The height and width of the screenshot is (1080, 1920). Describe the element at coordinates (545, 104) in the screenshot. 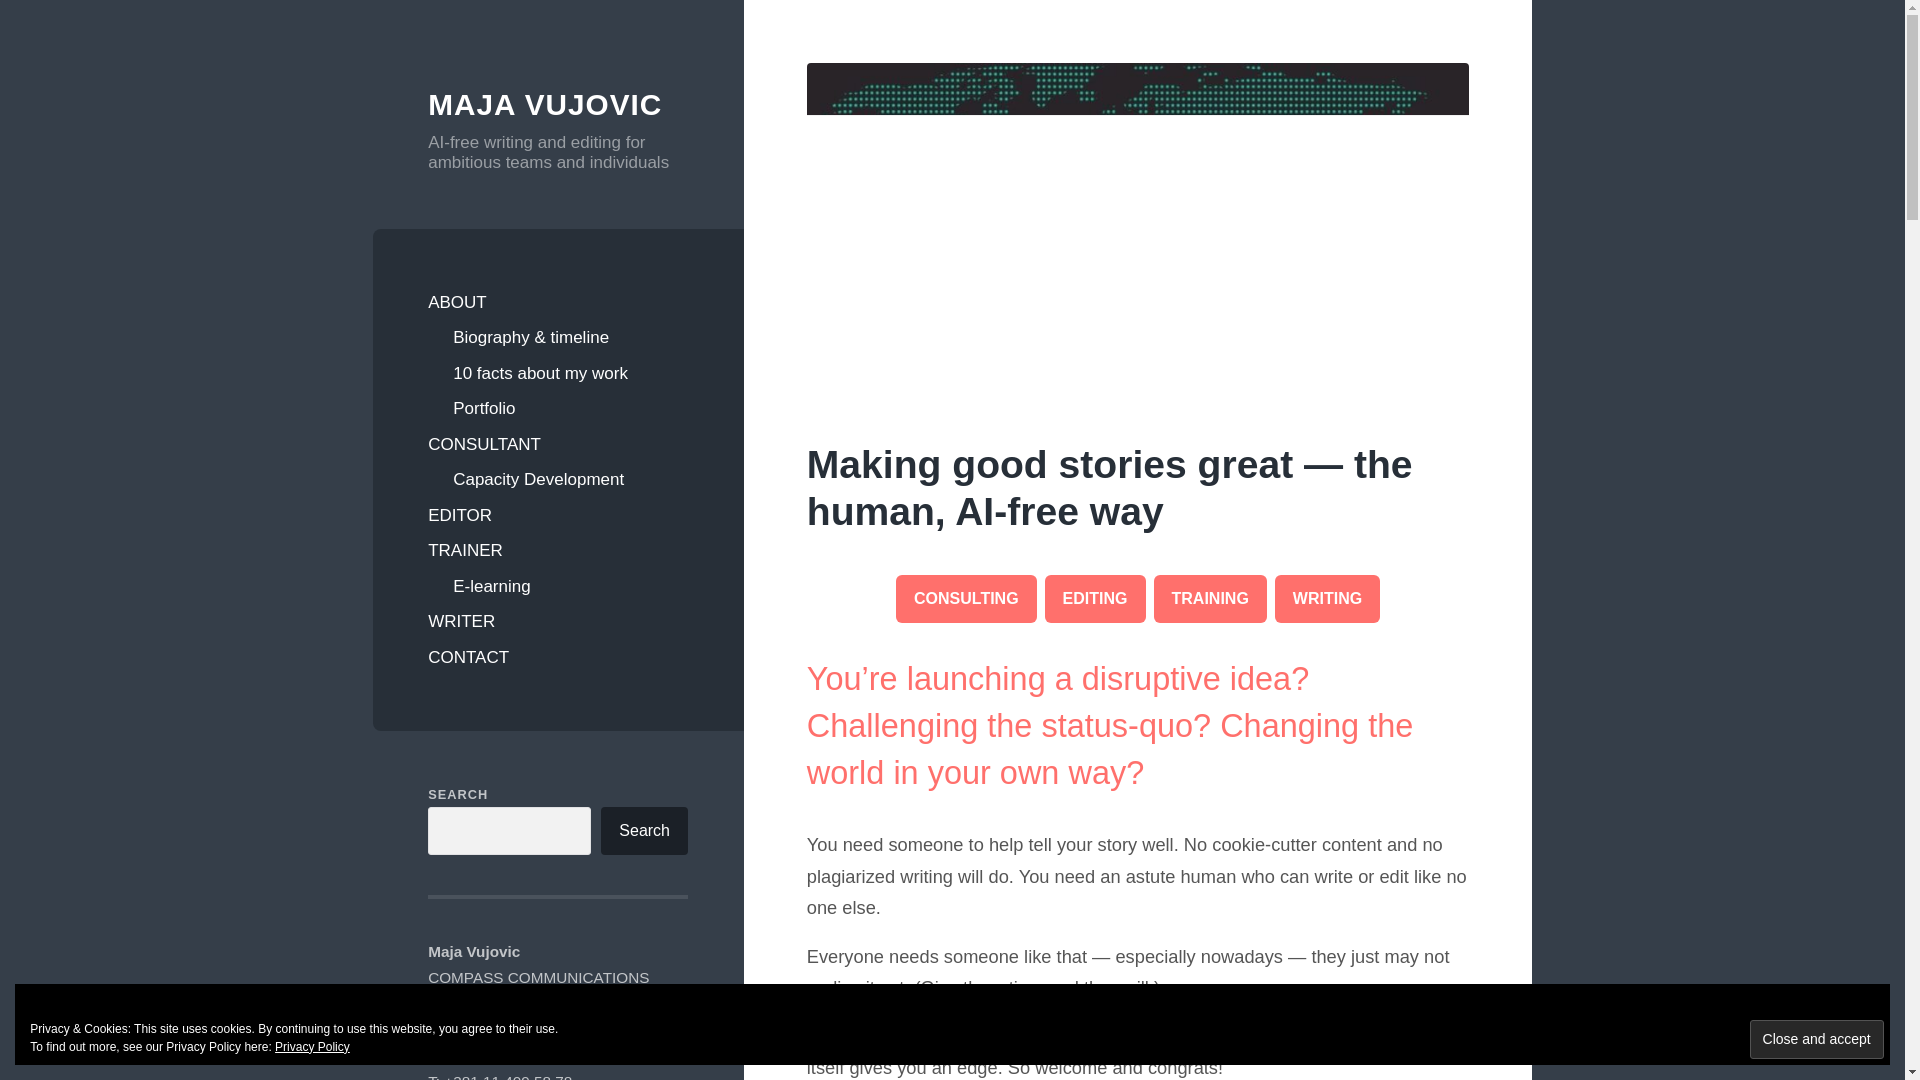

I see `MAJA VUJOVIC` at that location.